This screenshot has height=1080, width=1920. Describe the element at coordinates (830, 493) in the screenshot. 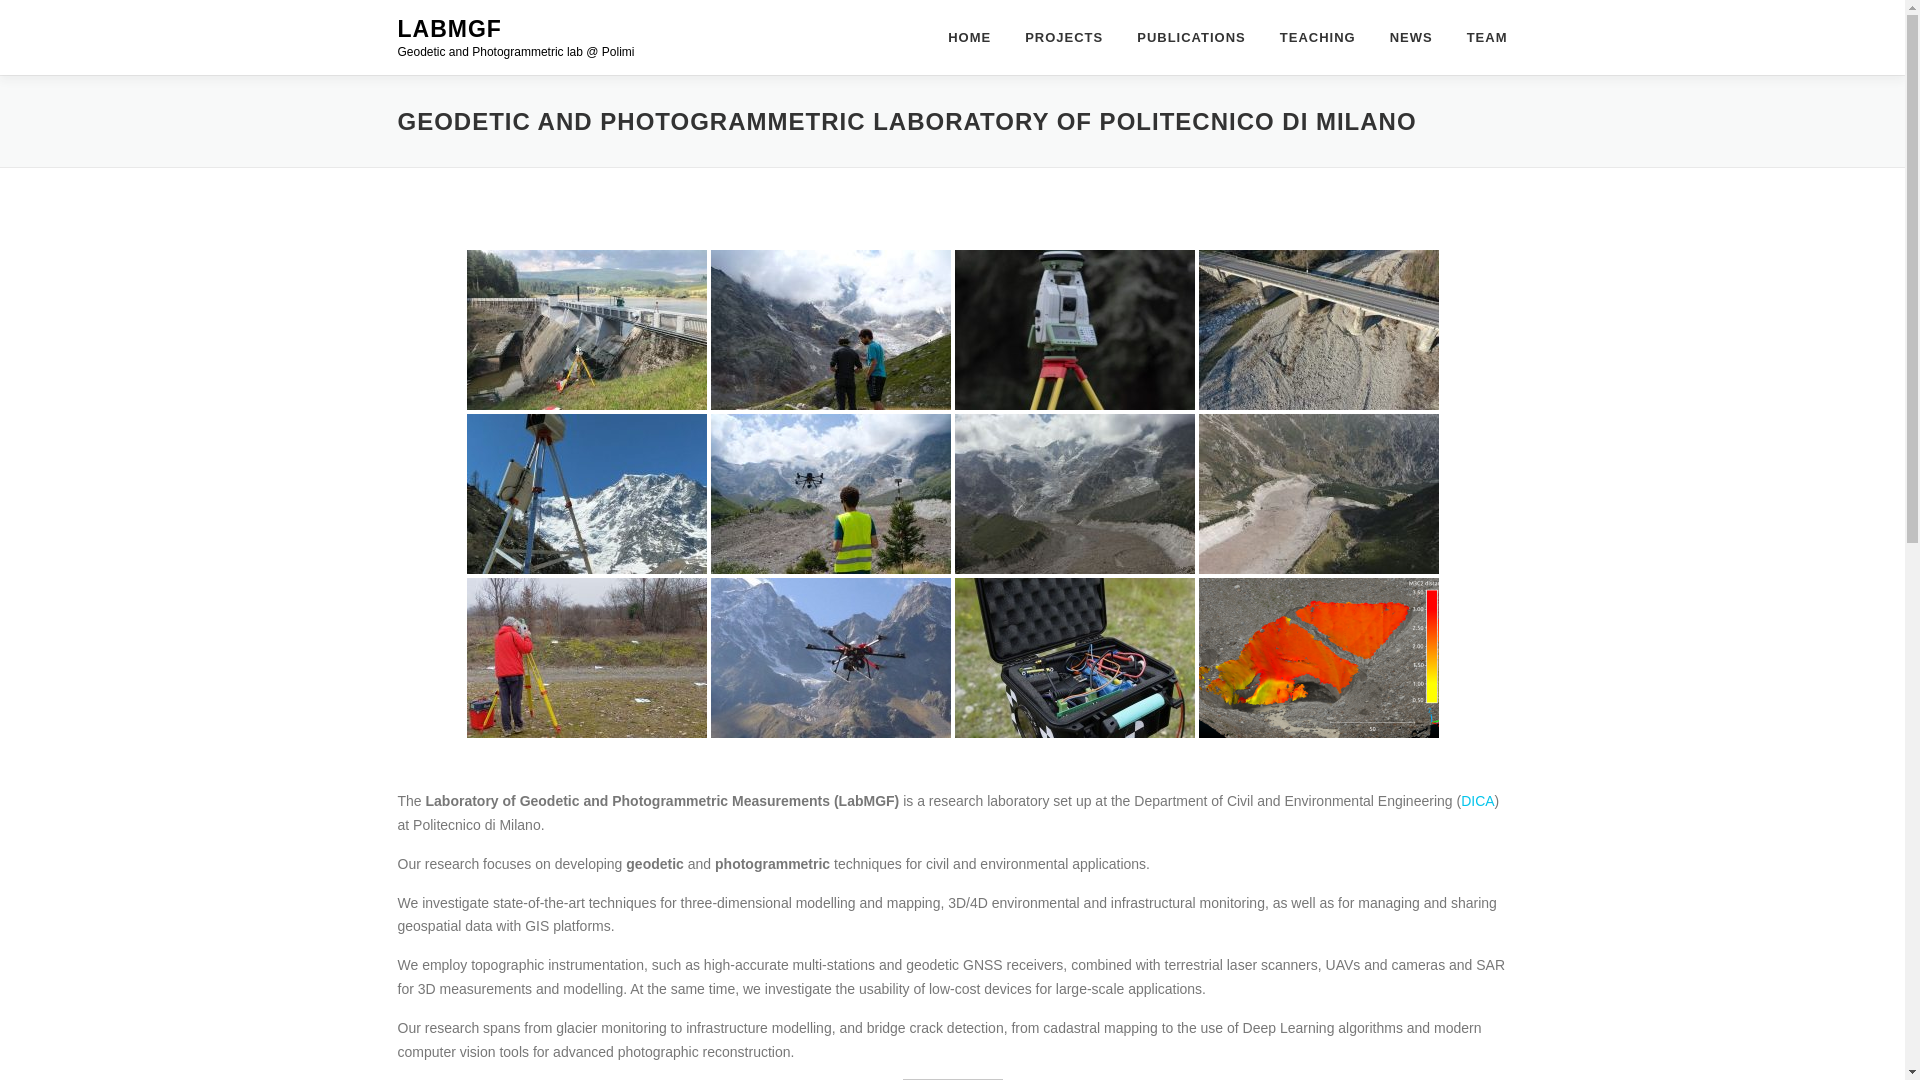

I see `DSC3278` at that location.